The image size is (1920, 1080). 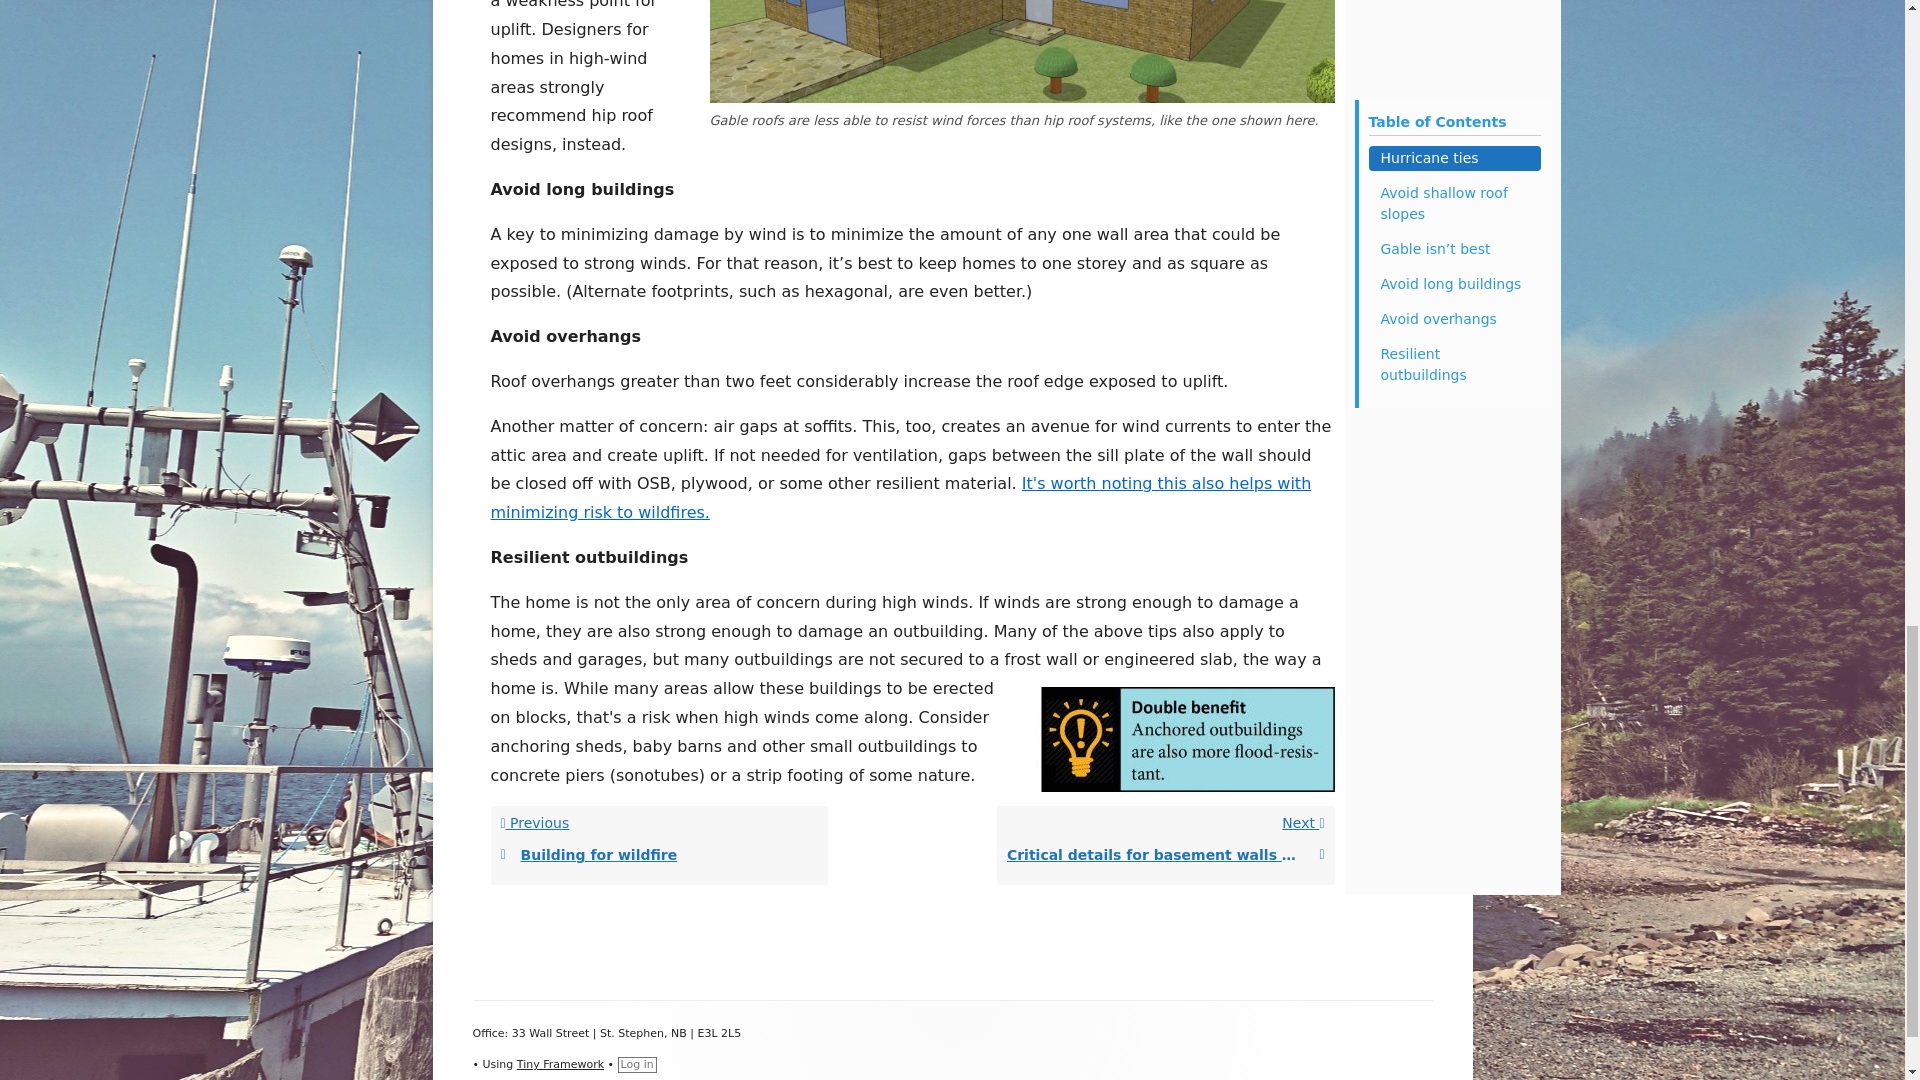 What do you see at coordinates (560, 1064) in the screenshot?
I see `Tiny Framework` at bounding box center [560, 1064].